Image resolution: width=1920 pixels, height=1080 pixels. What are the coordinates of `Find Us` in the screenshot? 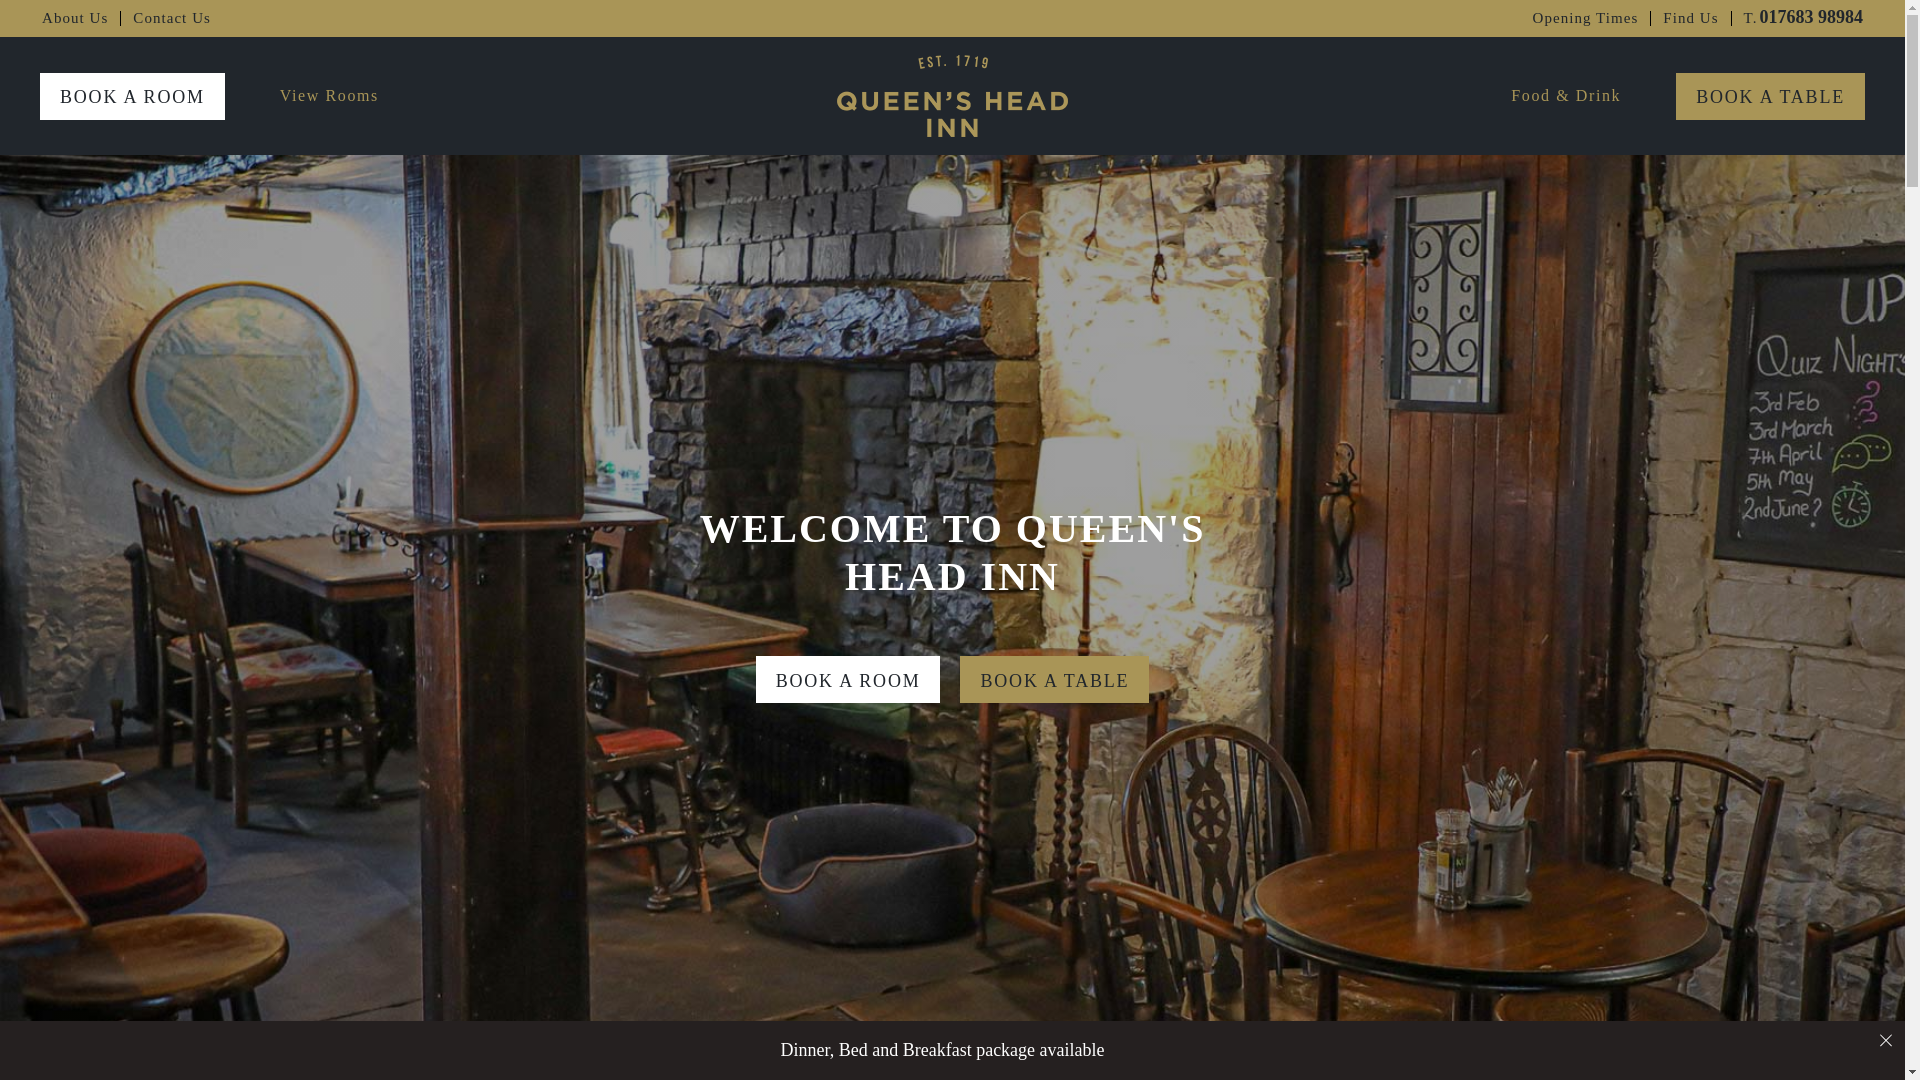 It's located at (1803, 18).